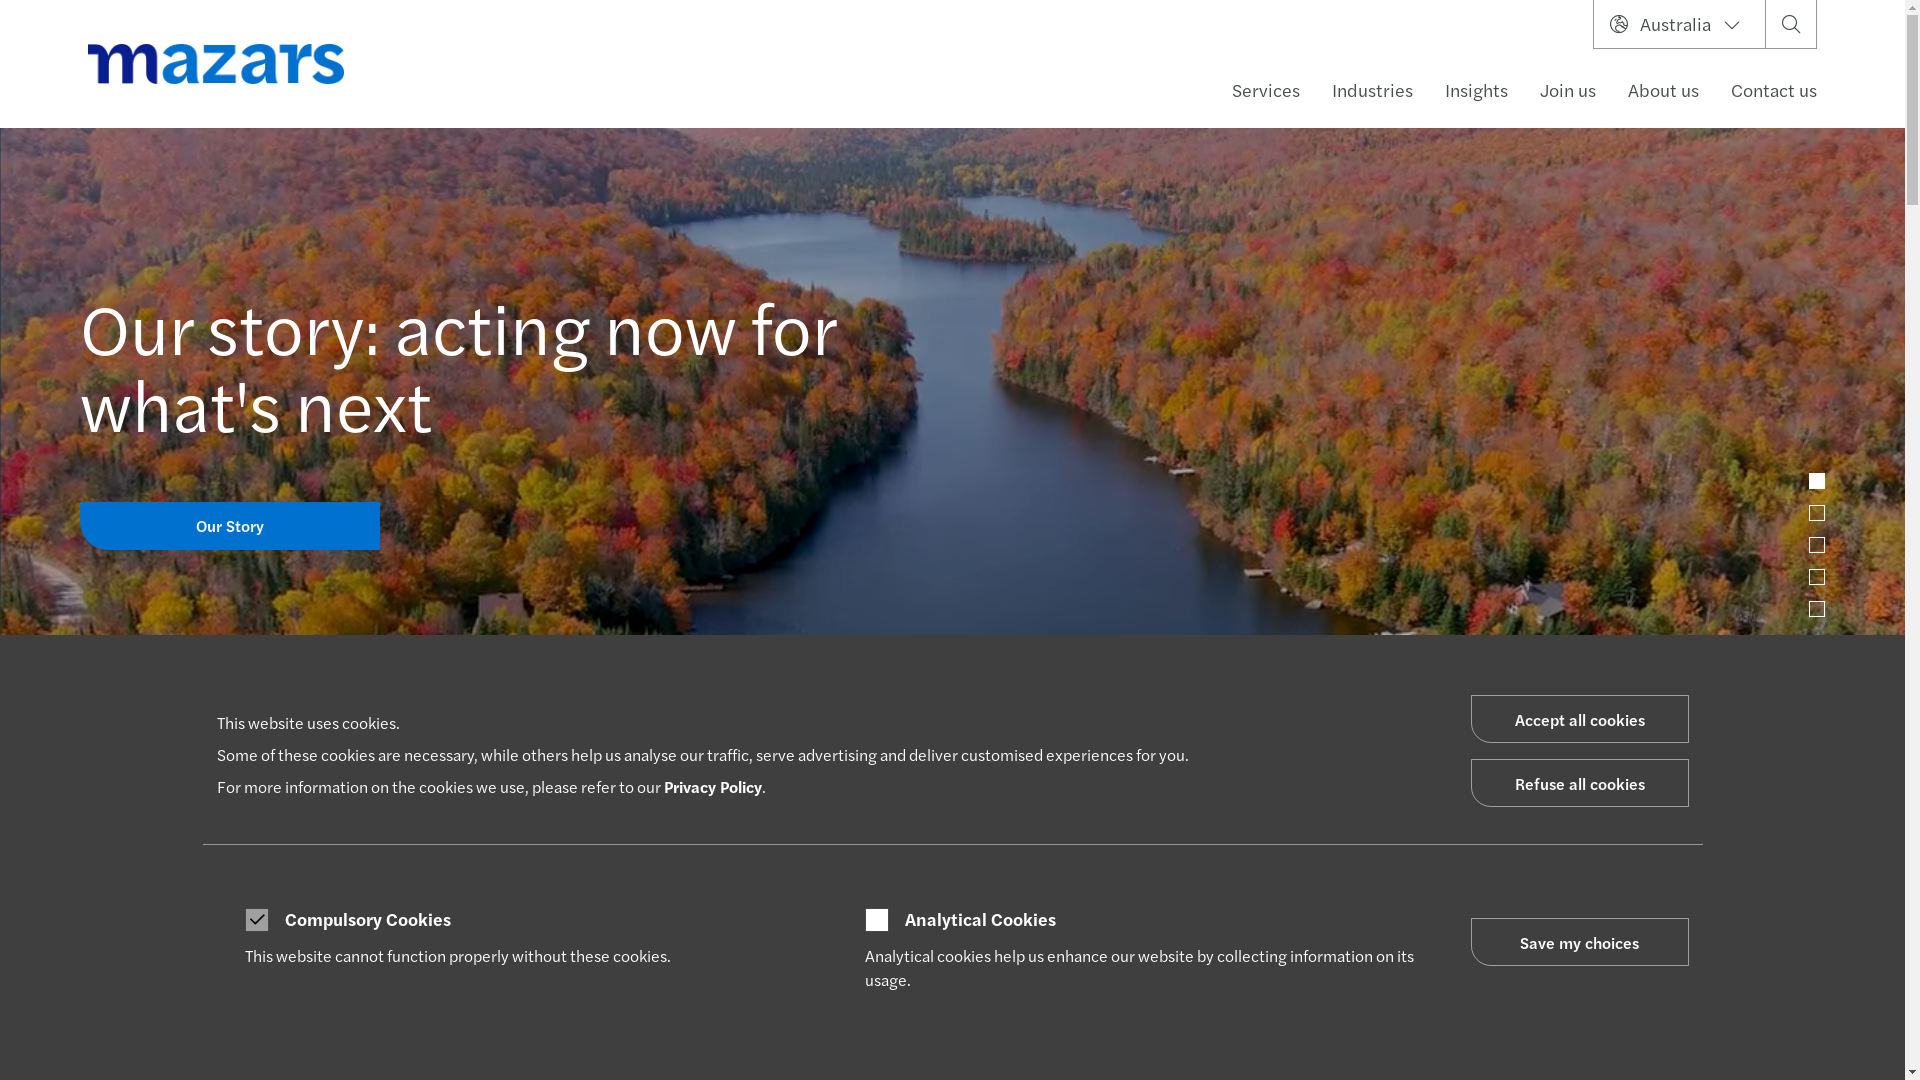 This screenshot has width=1920, height=1080. I want to click on Insights, so click(1476, 90).